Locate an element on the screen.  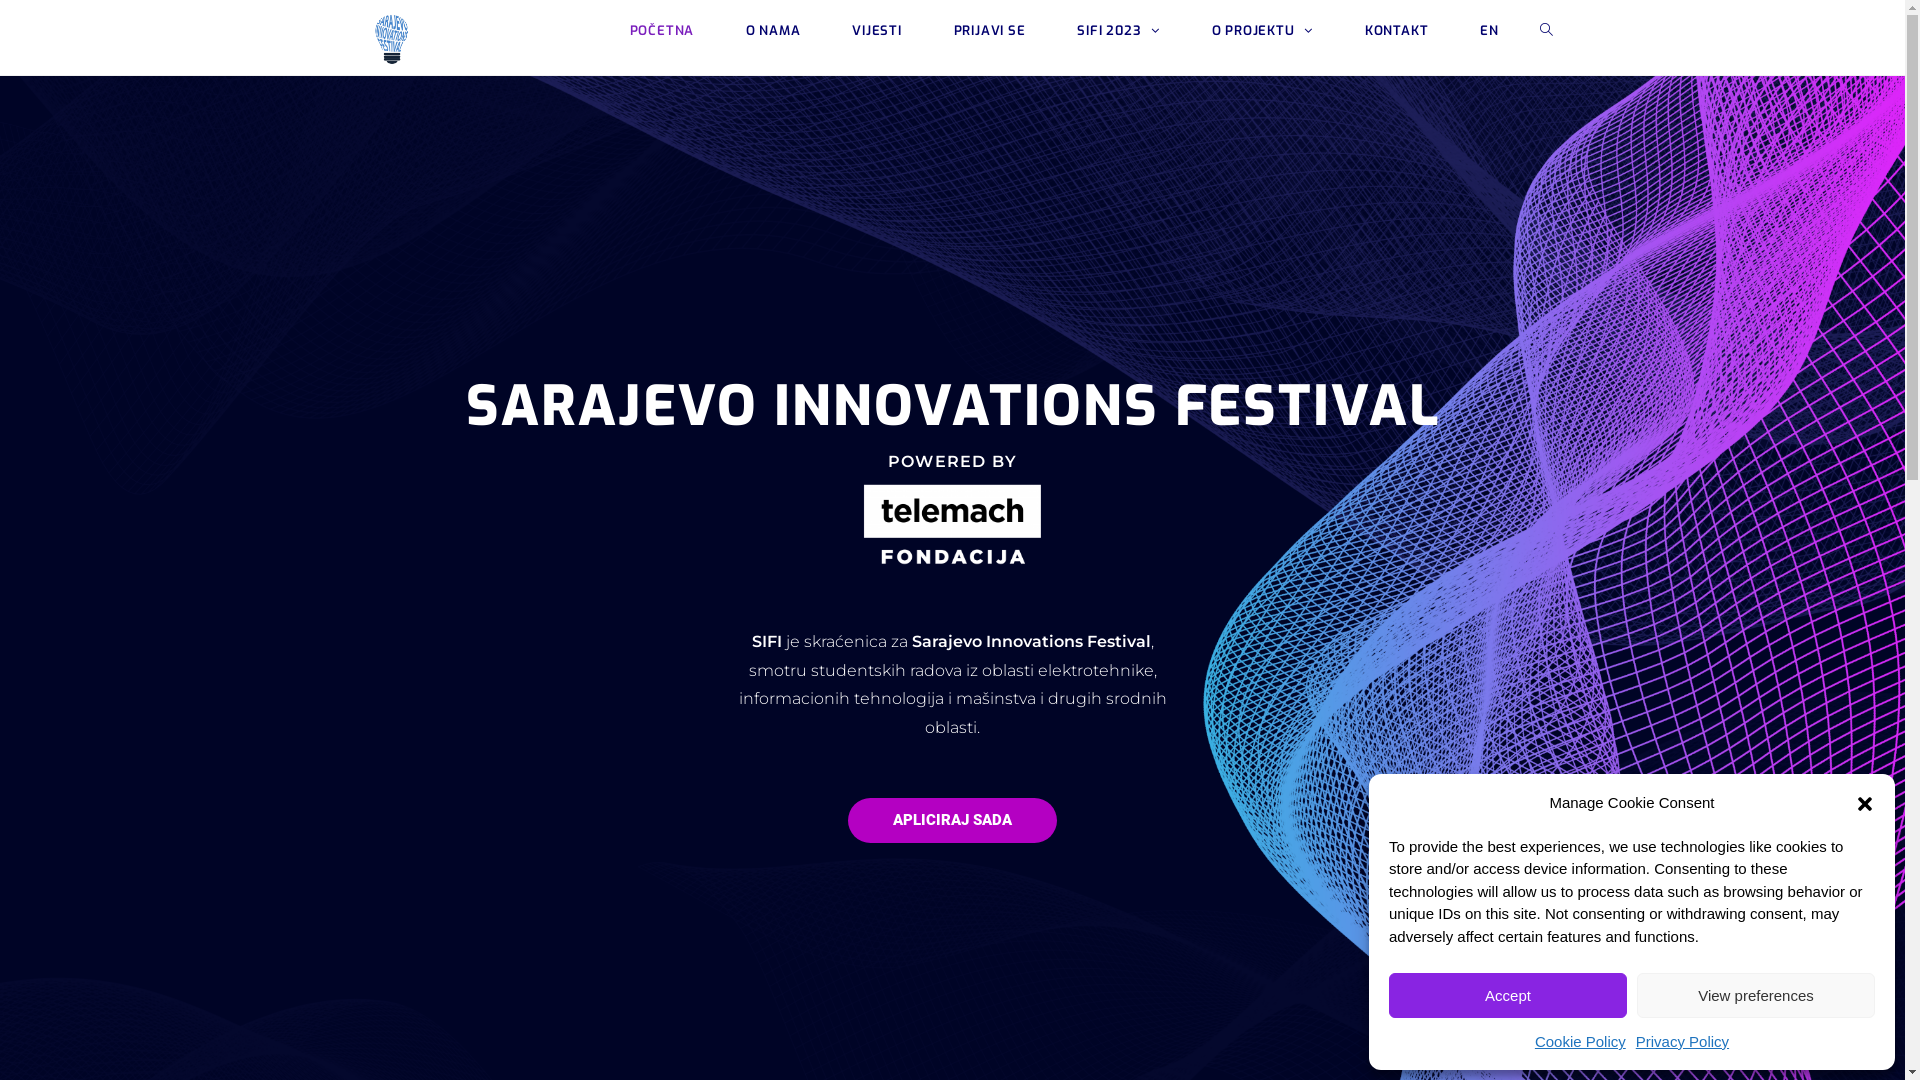
Cookie Policy is located at coordinates (1580, 1042).